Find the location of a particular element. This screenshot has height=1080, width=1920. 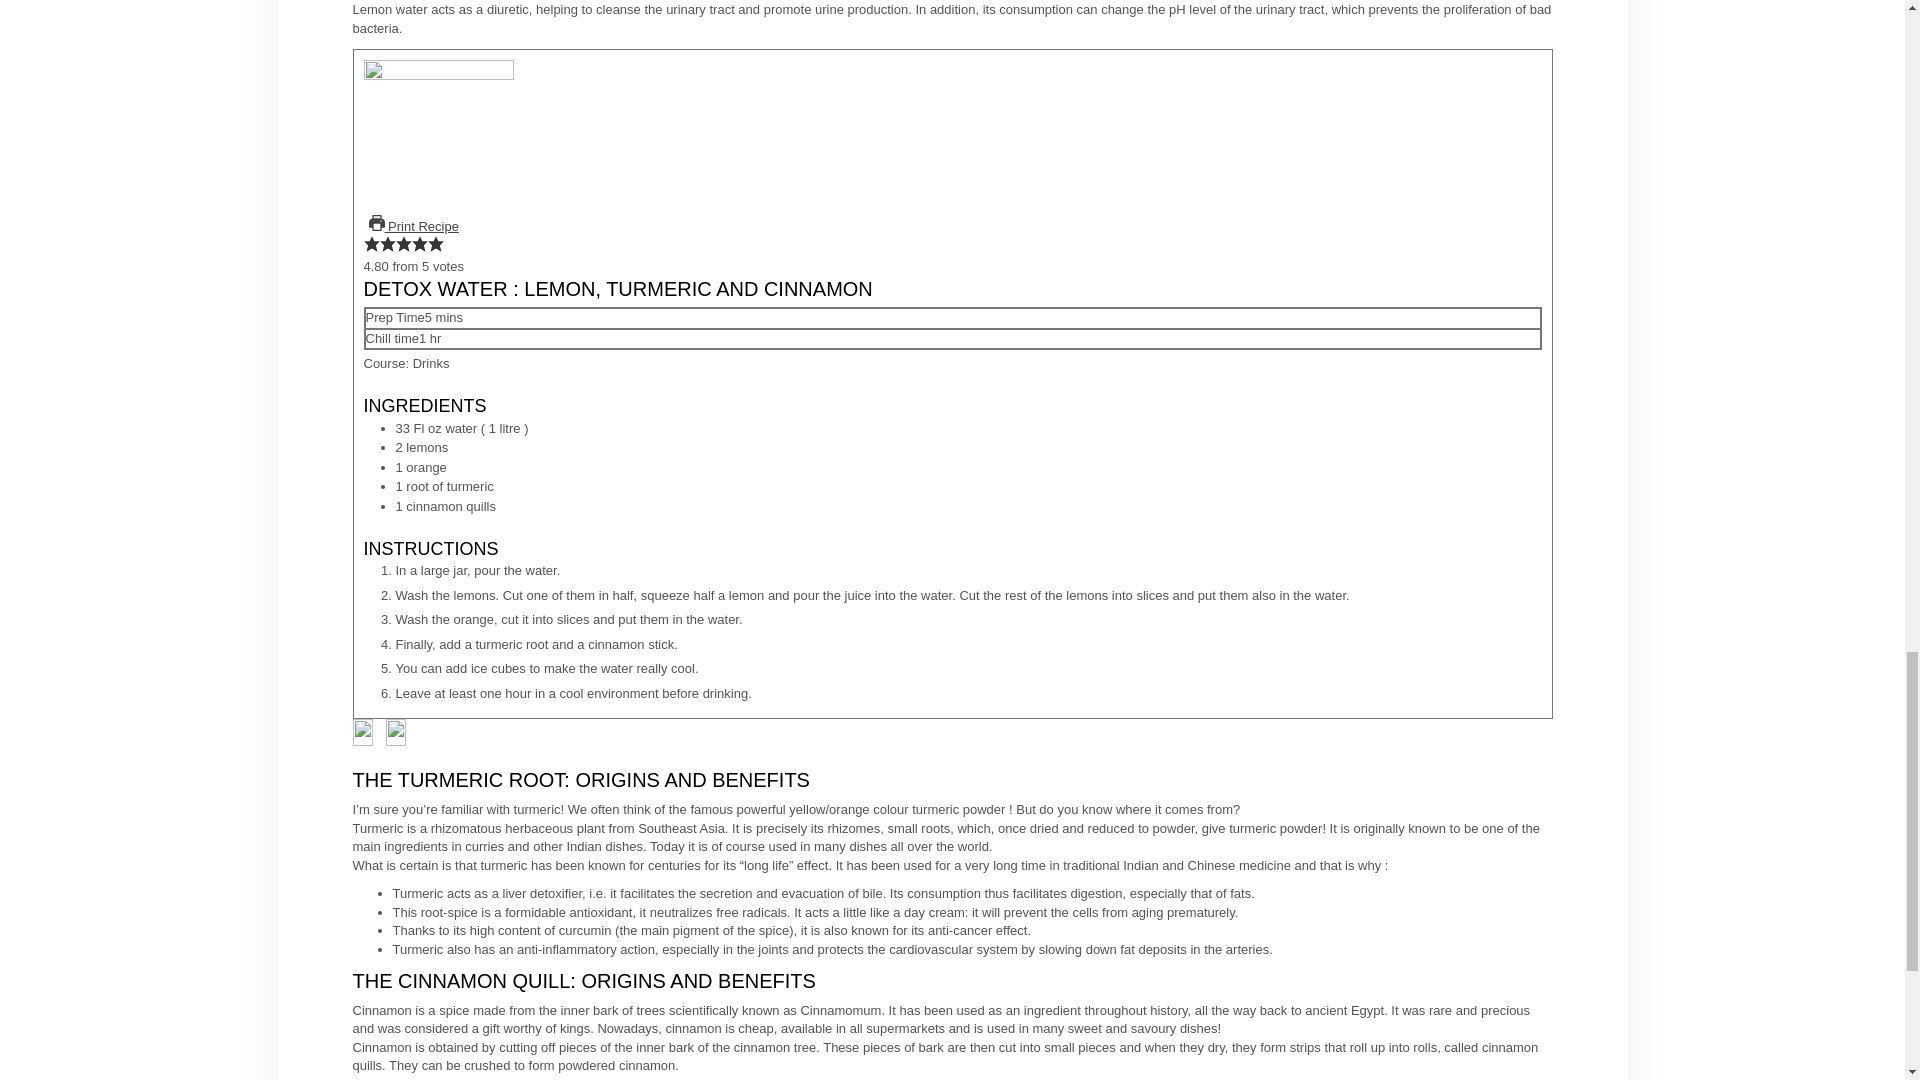

Print Recipe is located at coordinates (414, 226).